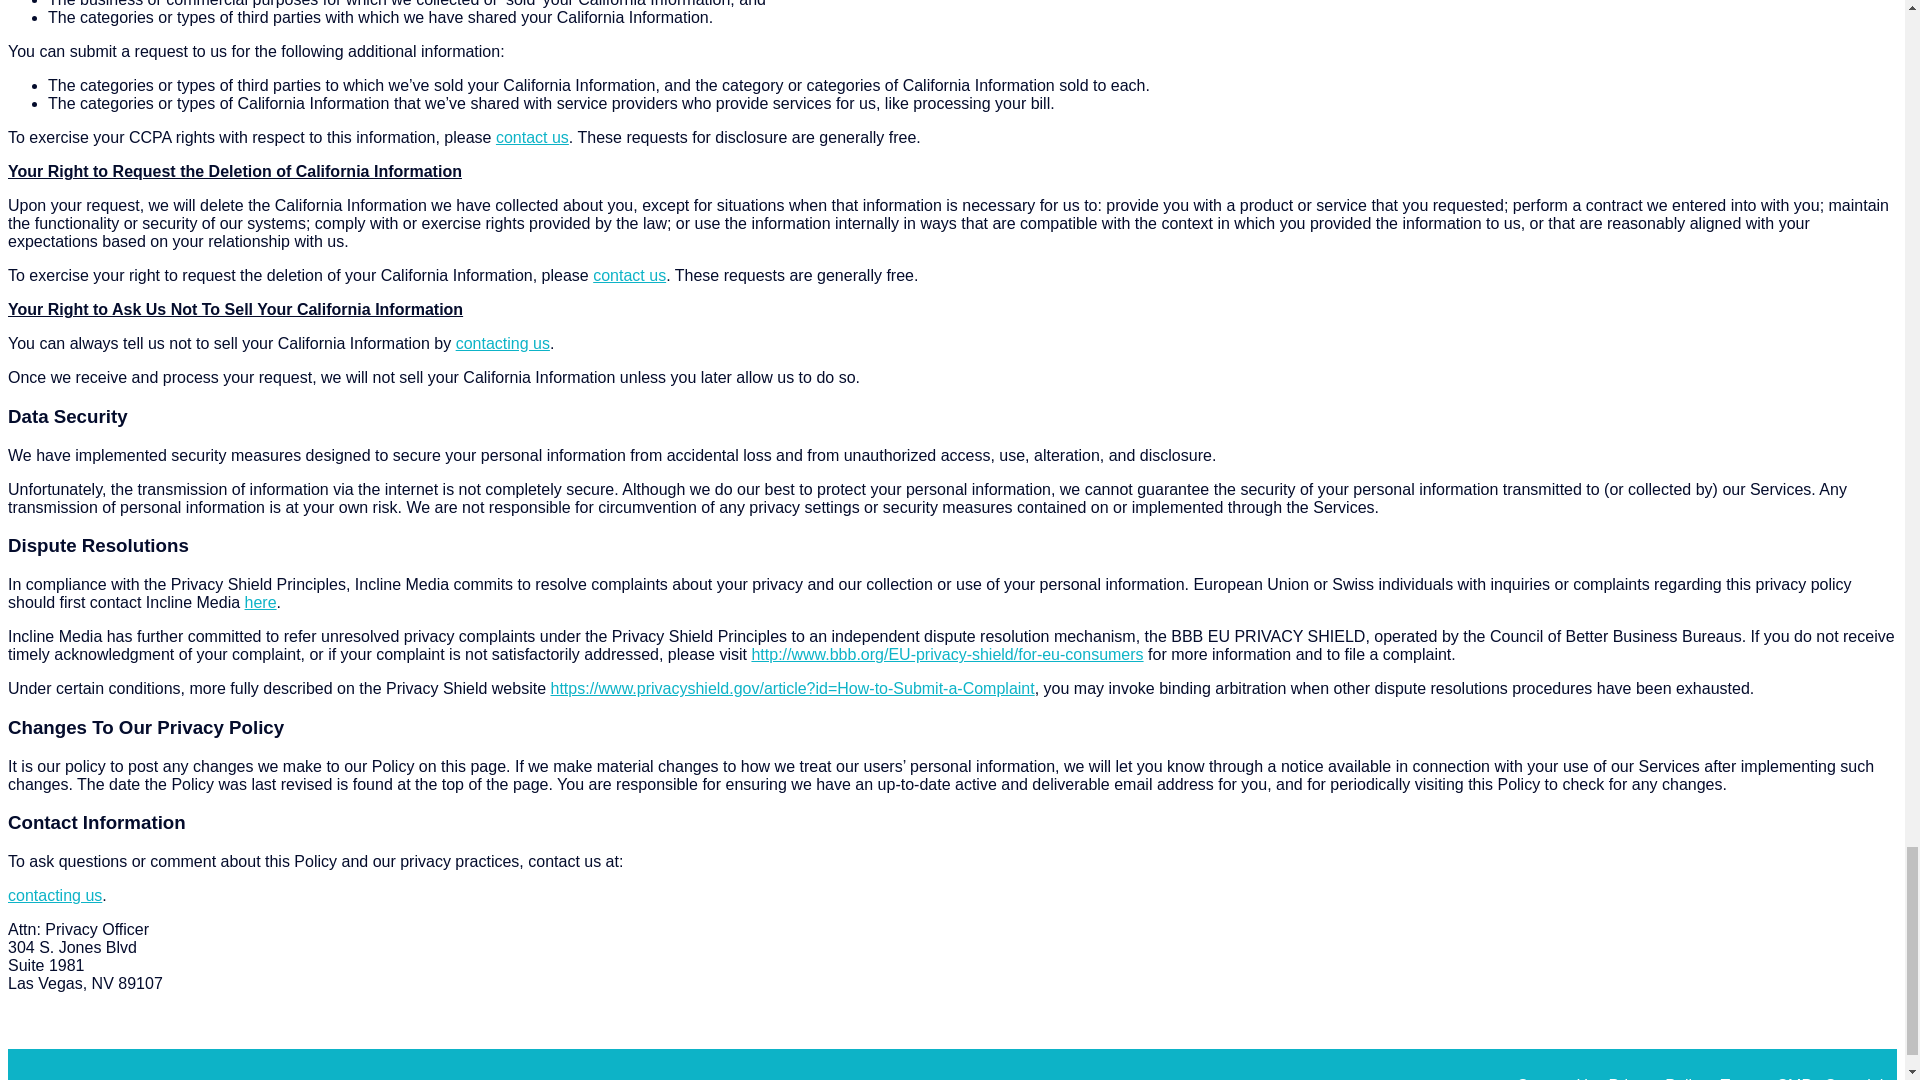 The width and height of the screenshot is (1920, 1080). Describe the element at coordinates (630, 275) in the screenshot. I see `contact us` at that location.